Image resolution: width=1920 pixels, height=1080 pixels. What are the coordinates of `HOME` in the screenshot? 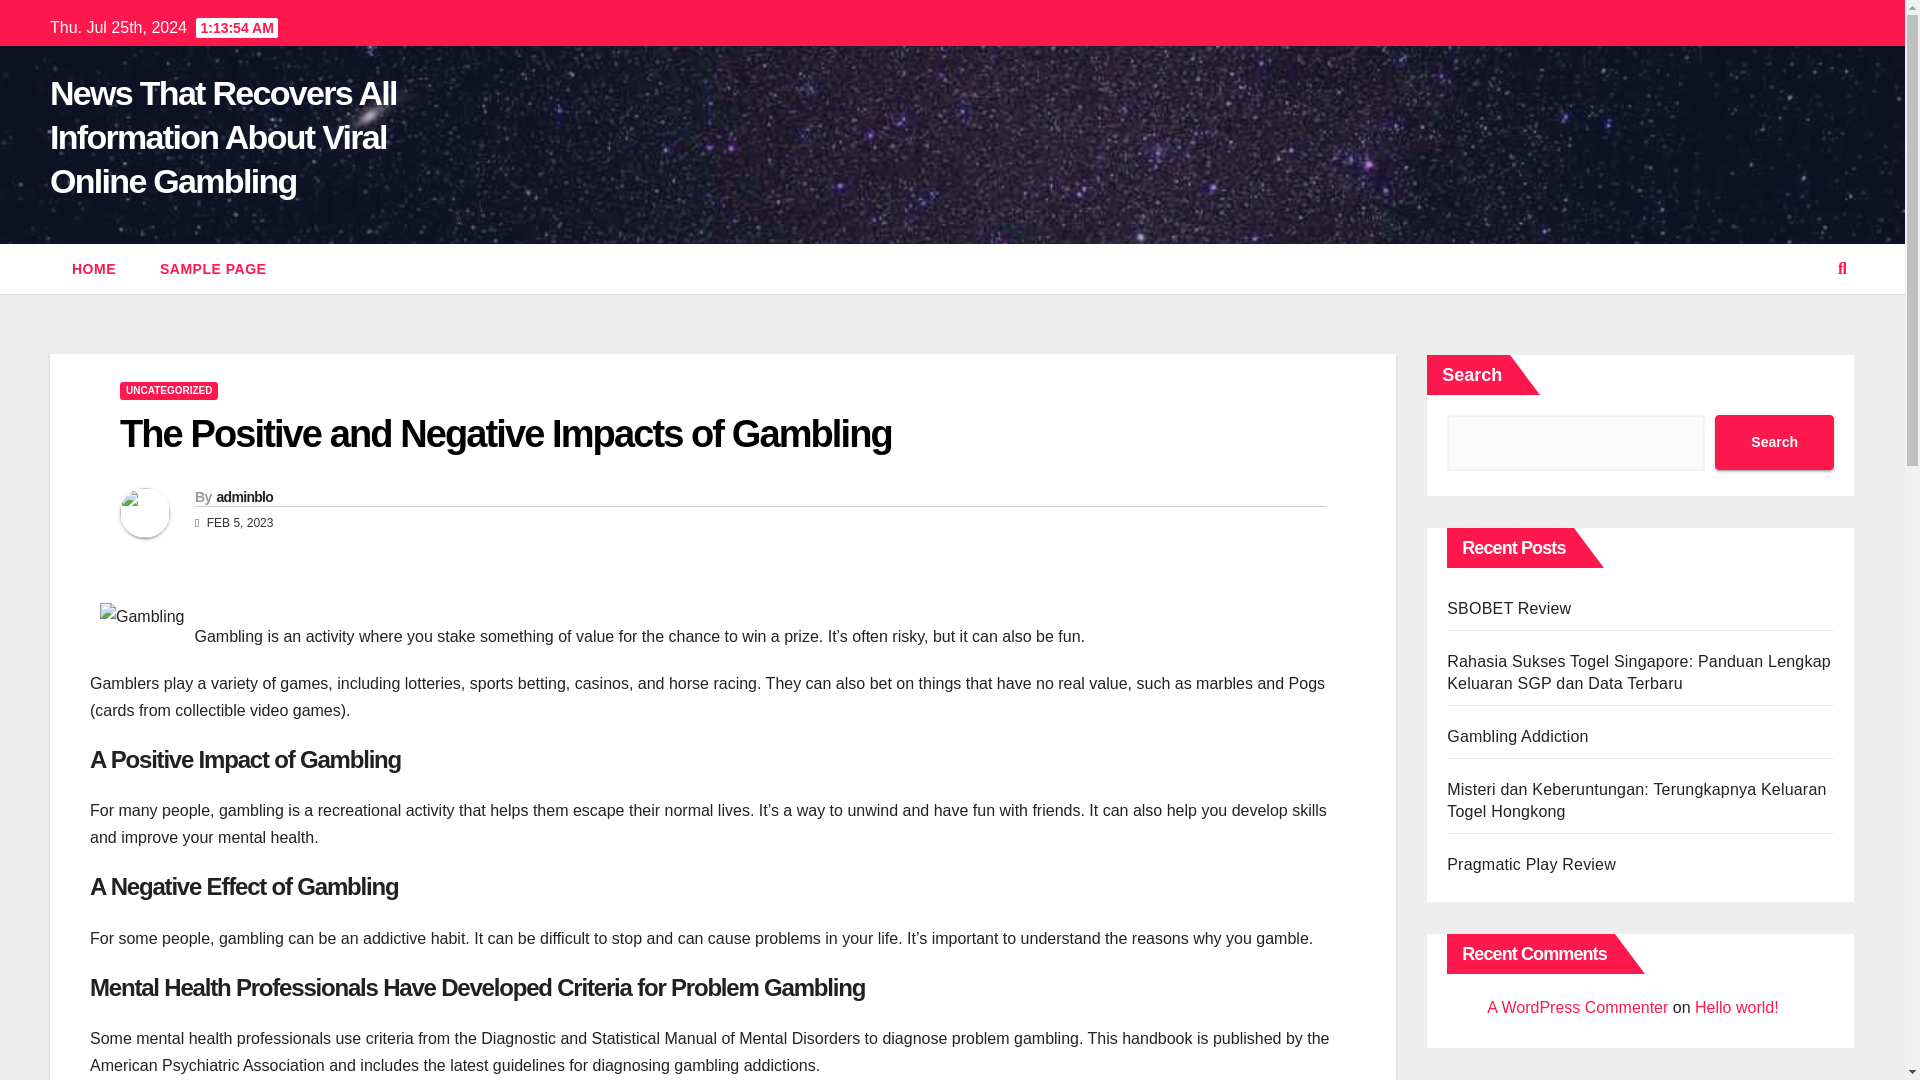 It's located at (94, 268).